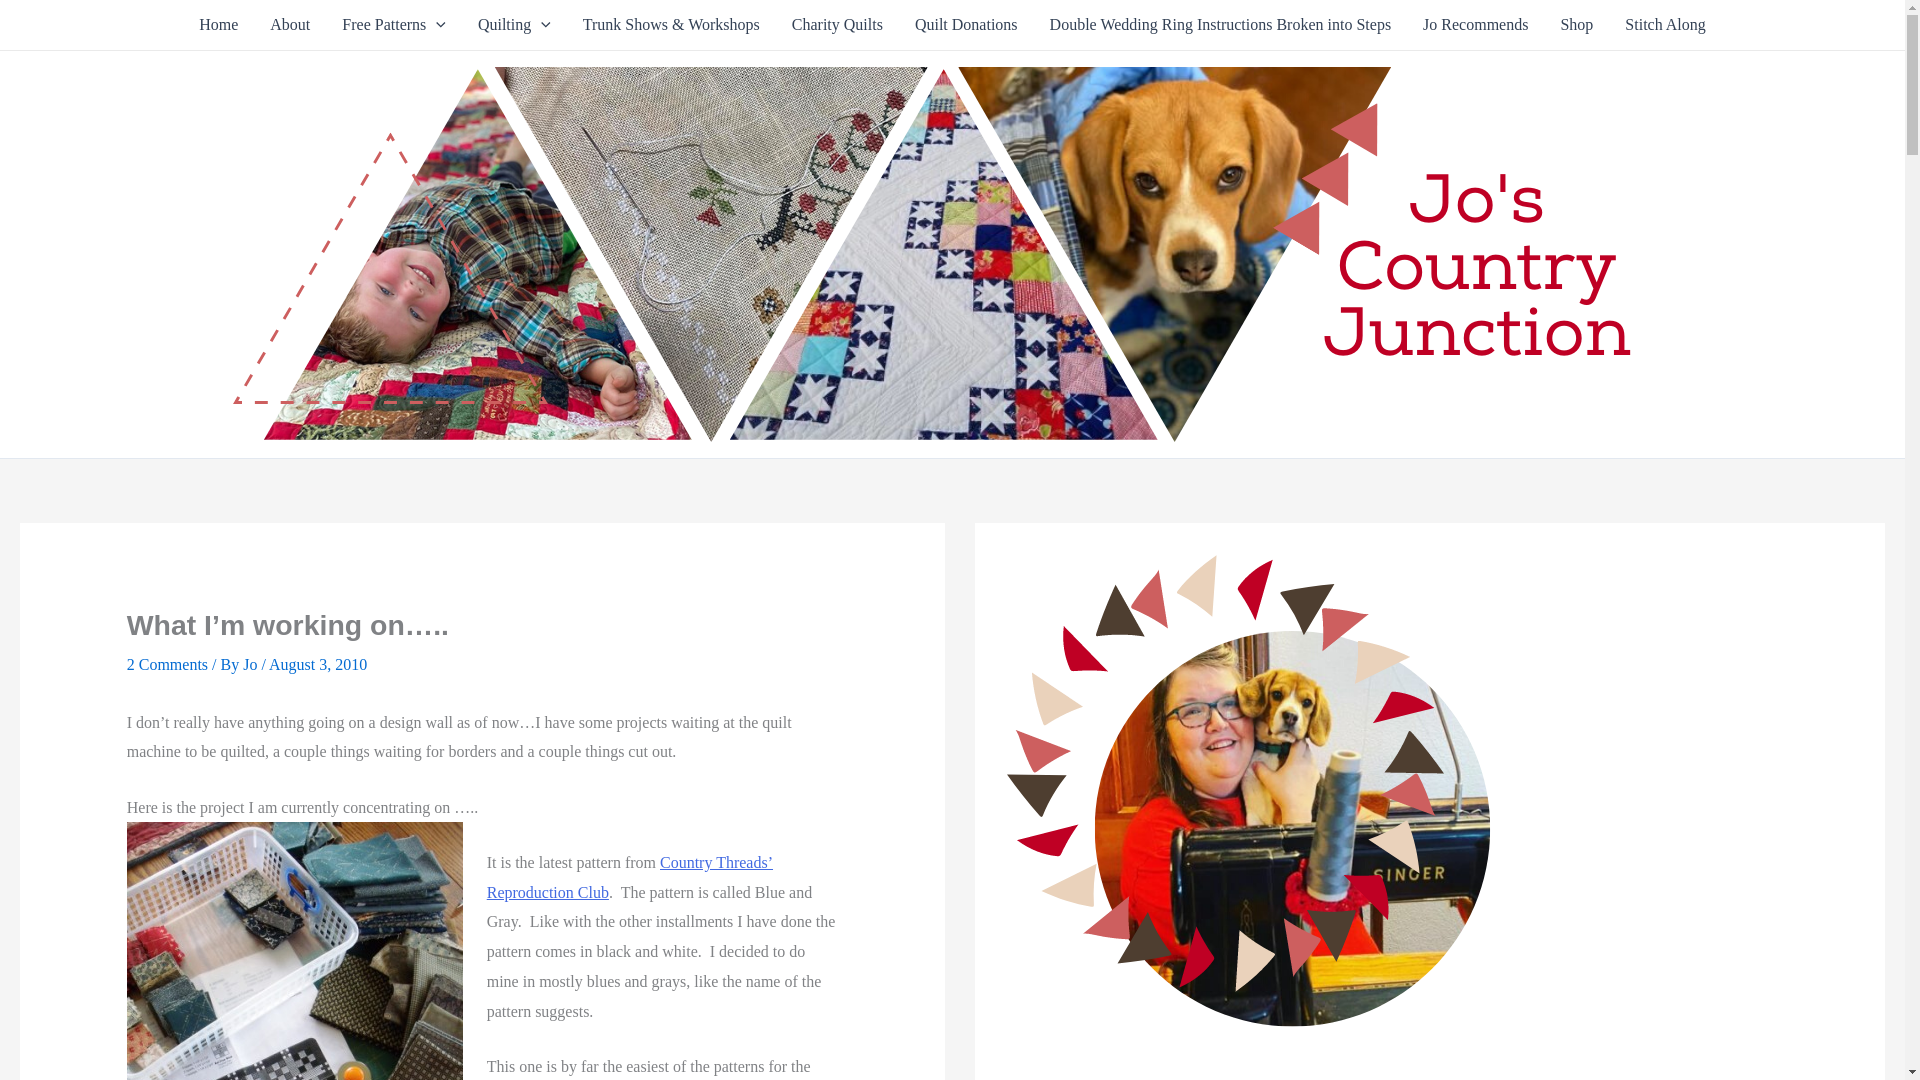 This screenshot has width=1920, height=1080. I want to click on Home, so click(218, 24).